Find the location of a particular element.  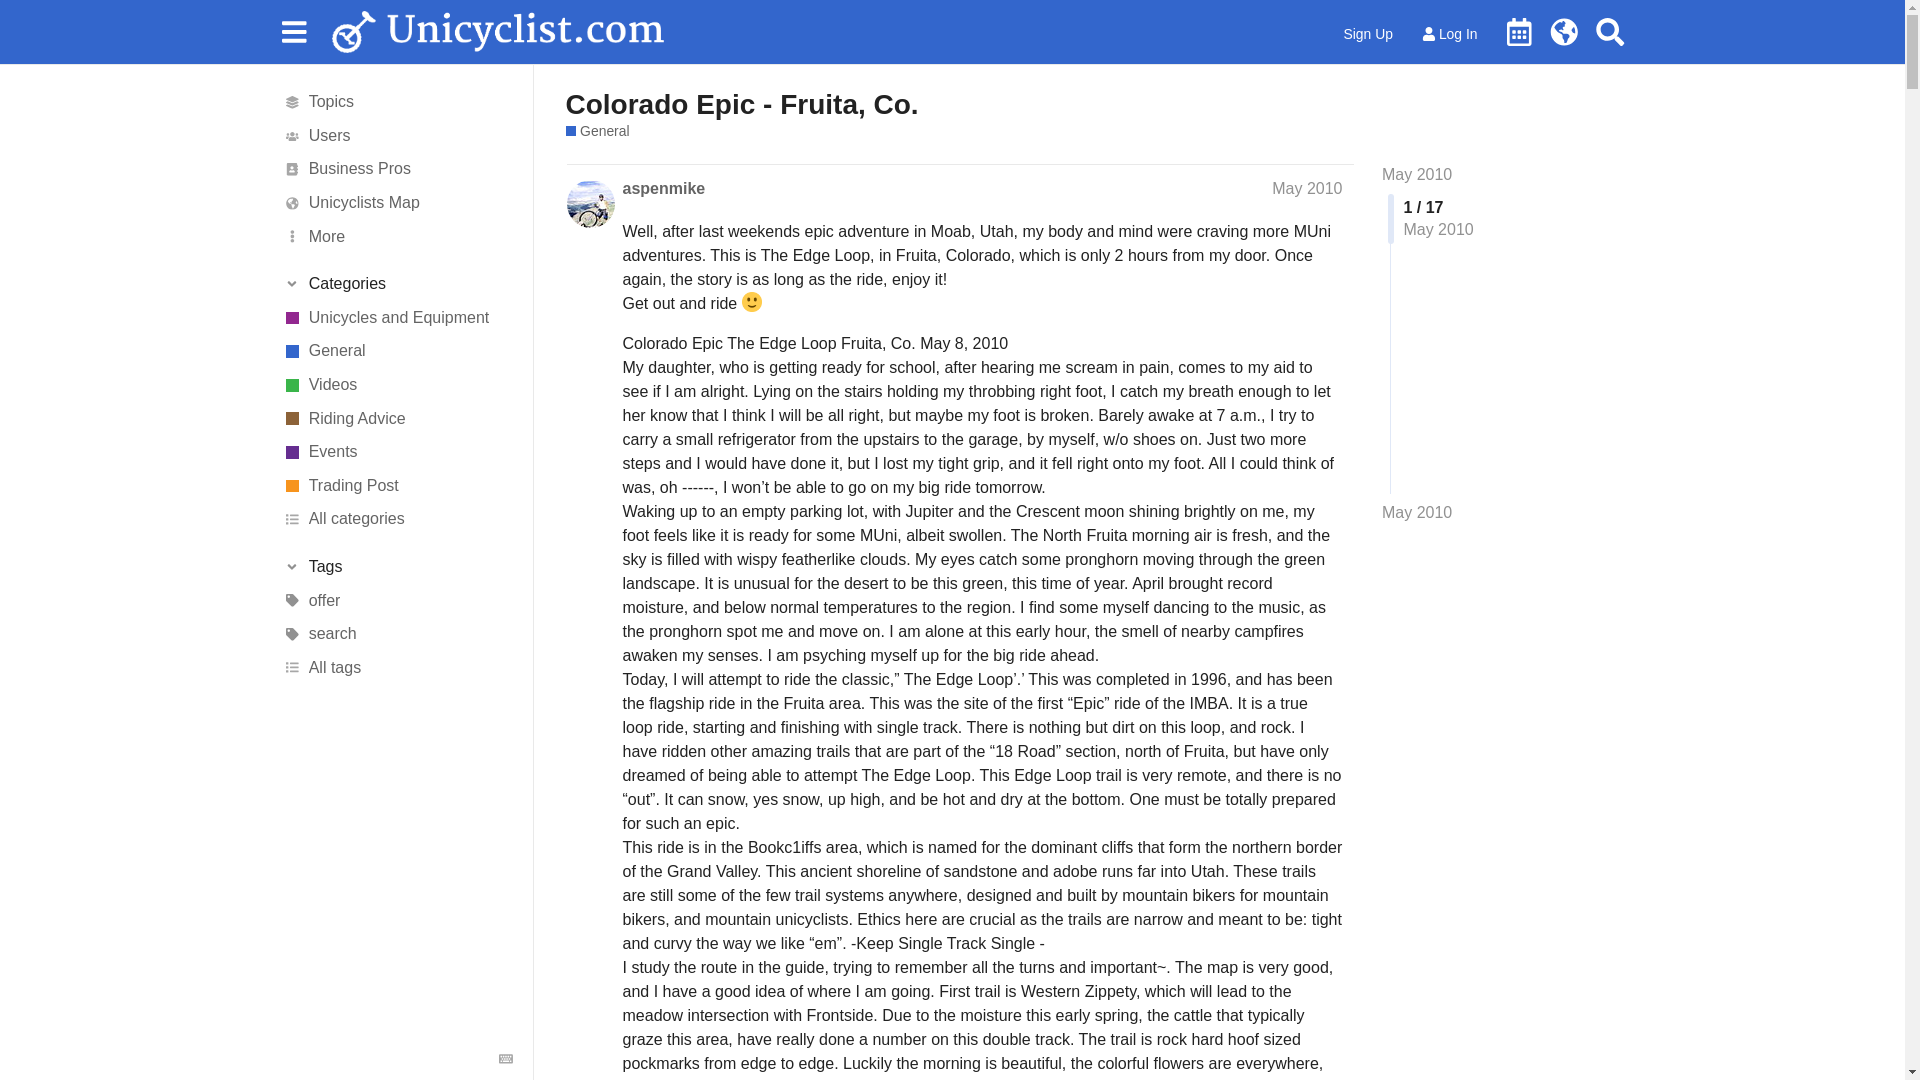

Events is located at coordinates (397, 452).